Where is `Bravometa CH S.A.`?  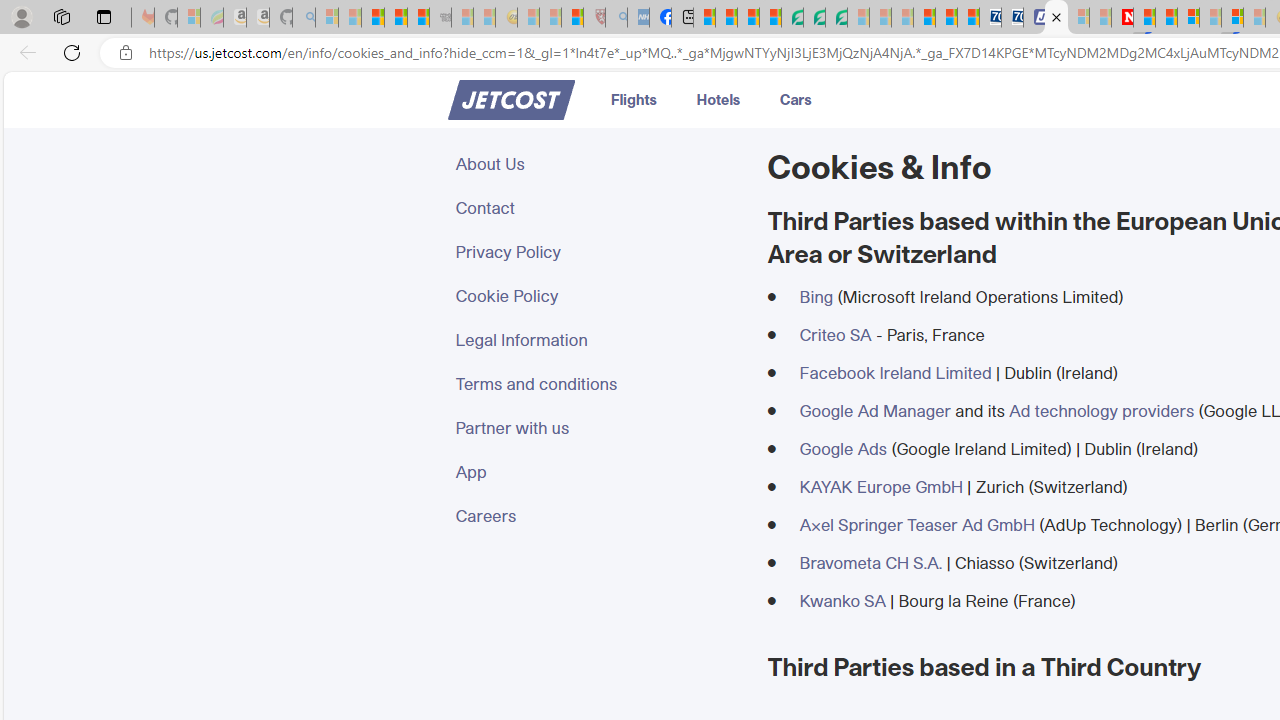
Bravometa CH S.A. is located at coordinates (870, 562).